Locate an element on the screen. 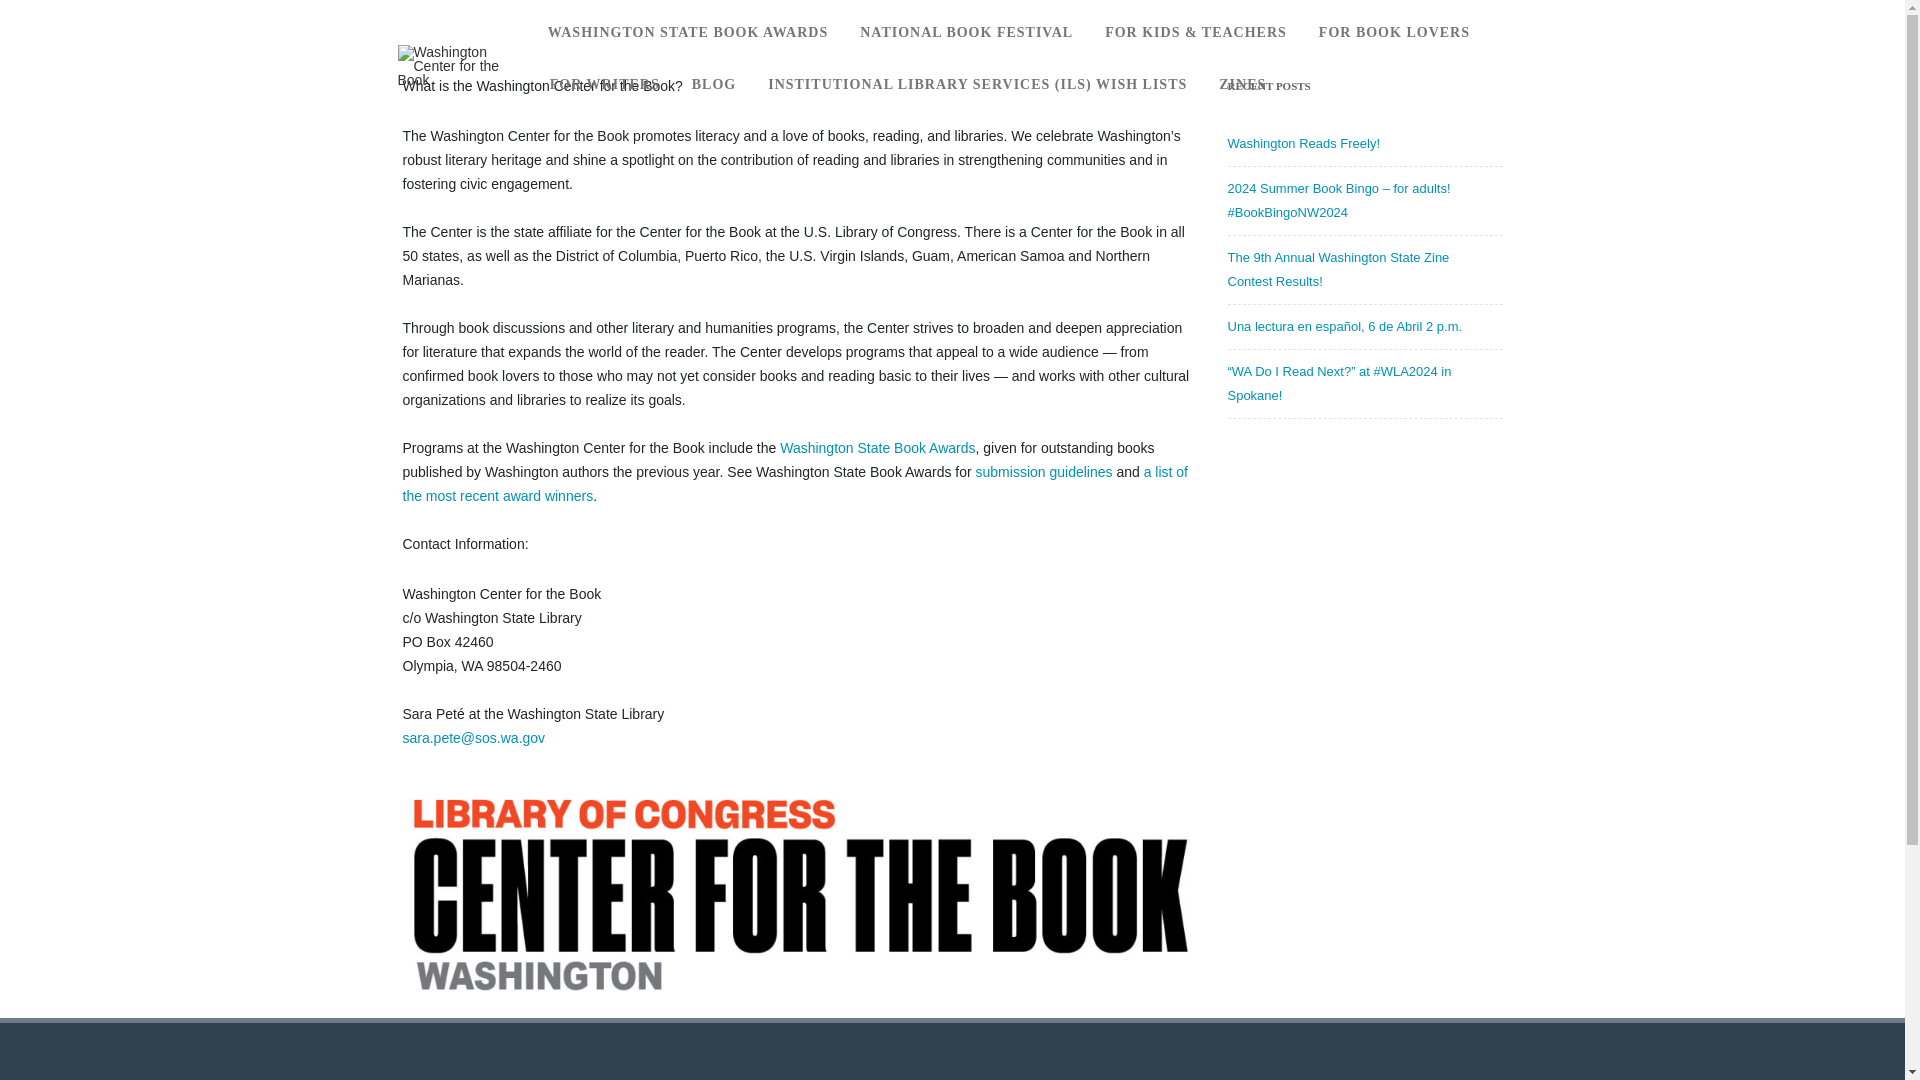  ZINES is located at coordinates (1242, 85).